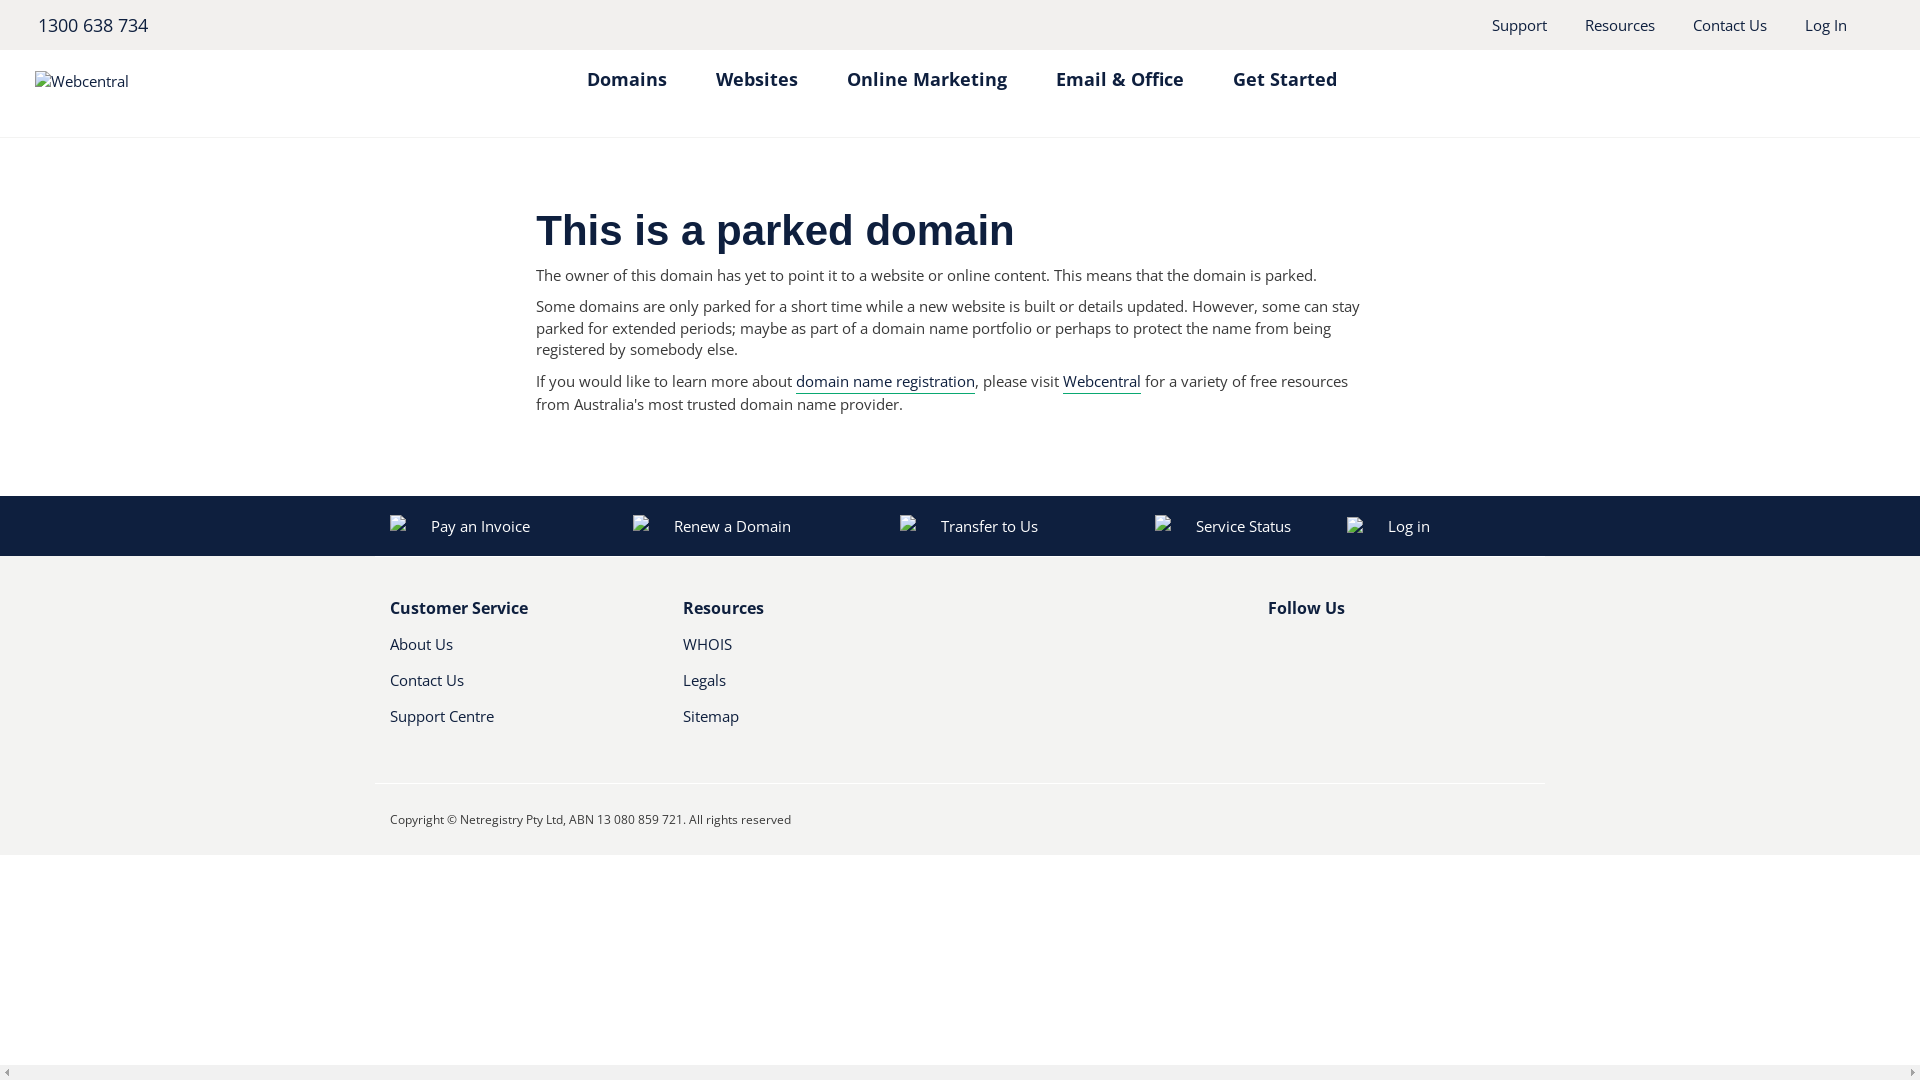 The height and width of the screenshot is (1080, 1920). What do you see at coordinates (1730, 25) in the screenshot?
I see `Contact Us` at bounding box center [1730, 25].